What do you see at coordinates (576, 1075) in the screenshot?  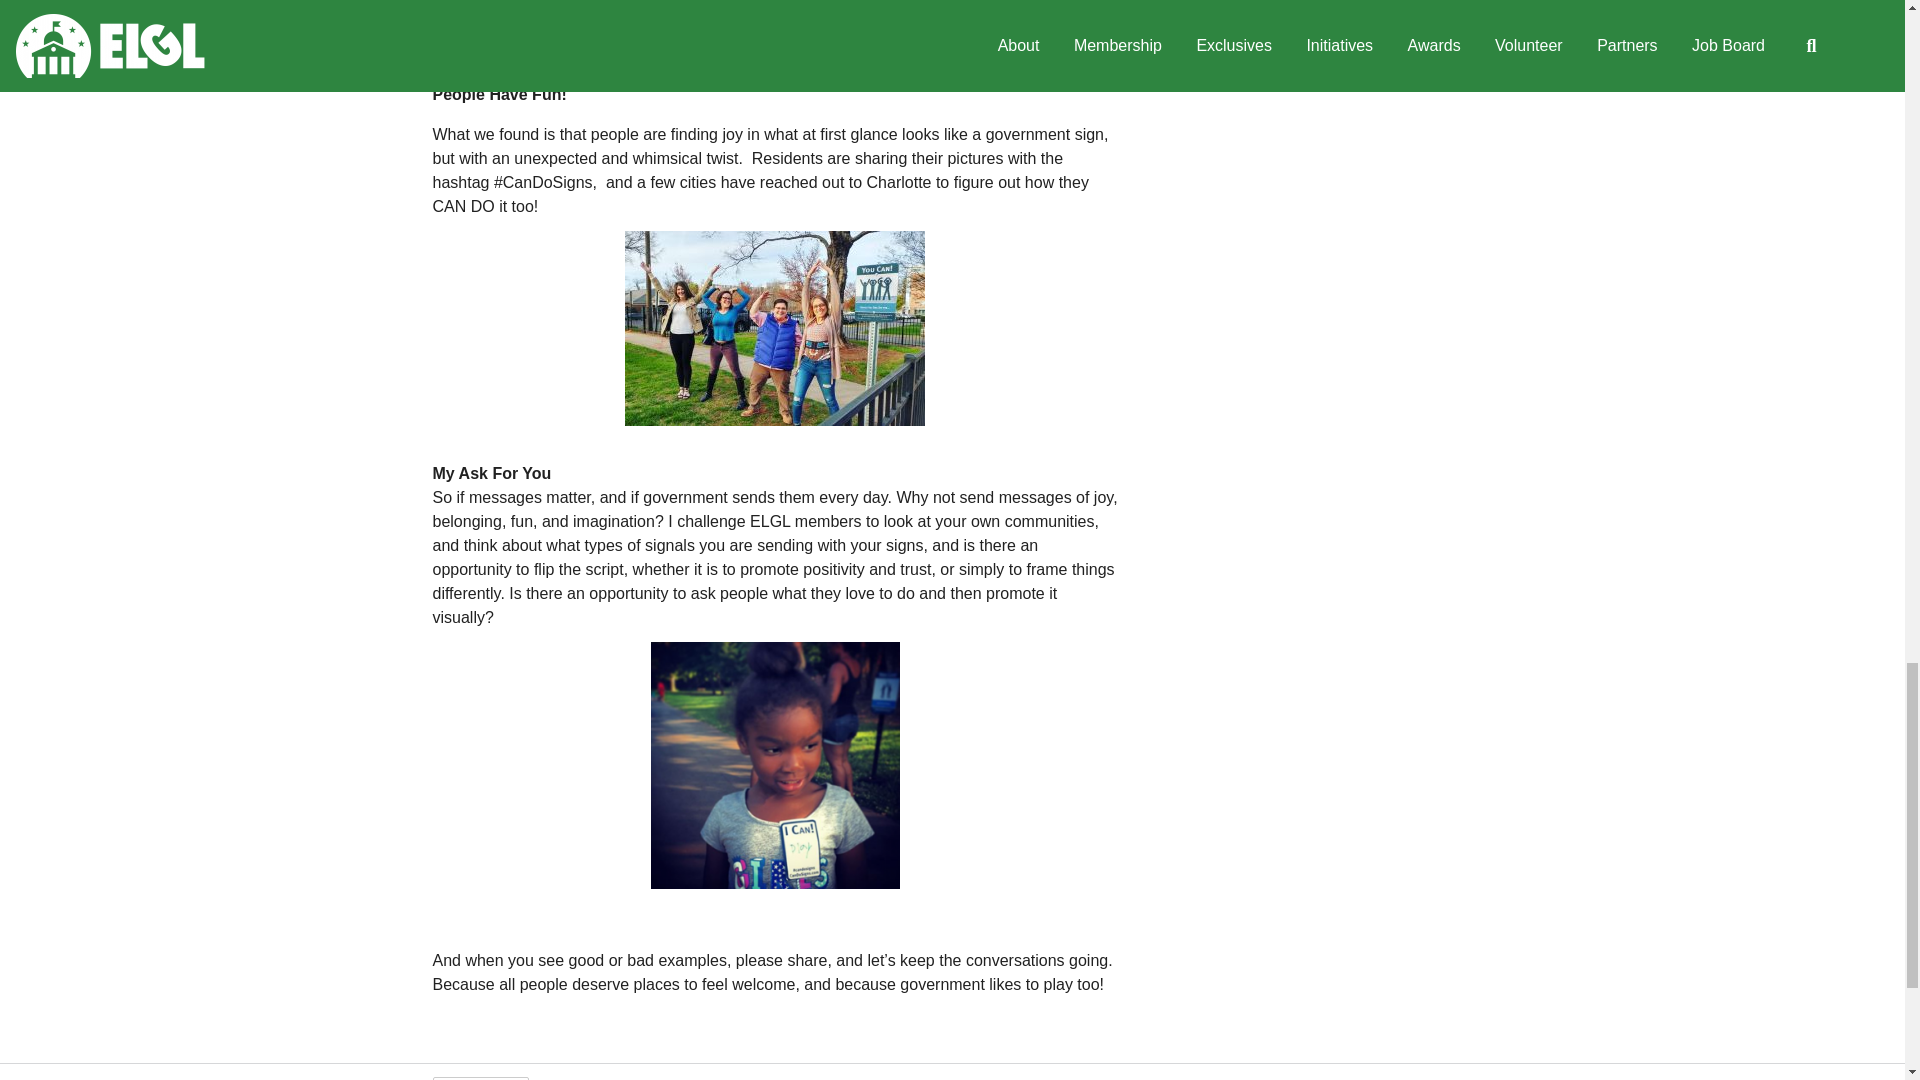 I see `Share` at bounding box center [576, 1075].